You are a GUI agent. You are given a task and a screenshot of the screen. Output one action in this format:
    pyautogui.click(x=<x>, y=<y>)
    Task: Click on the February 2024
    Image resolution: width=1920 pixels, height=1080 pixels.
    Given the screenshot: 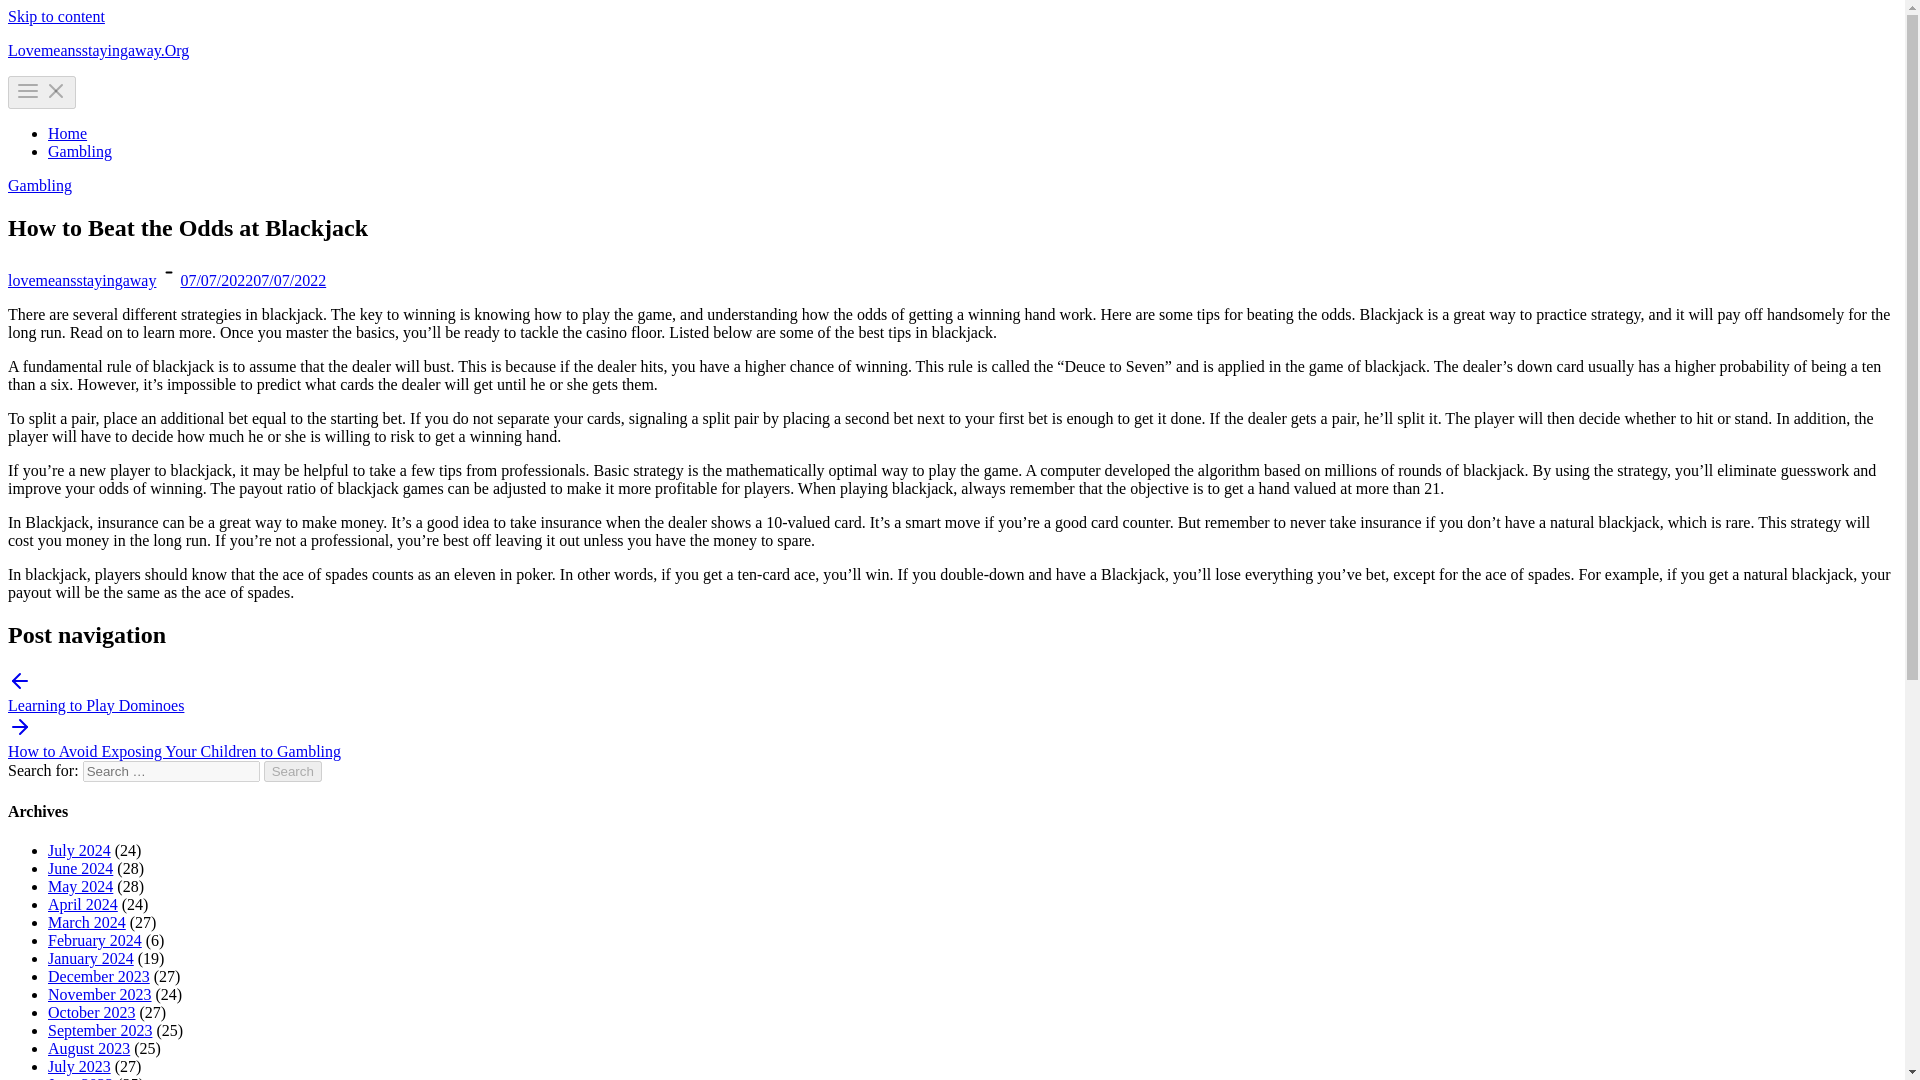 What is the action you would take?
    pyautogui.click(x=95, y=940)
    